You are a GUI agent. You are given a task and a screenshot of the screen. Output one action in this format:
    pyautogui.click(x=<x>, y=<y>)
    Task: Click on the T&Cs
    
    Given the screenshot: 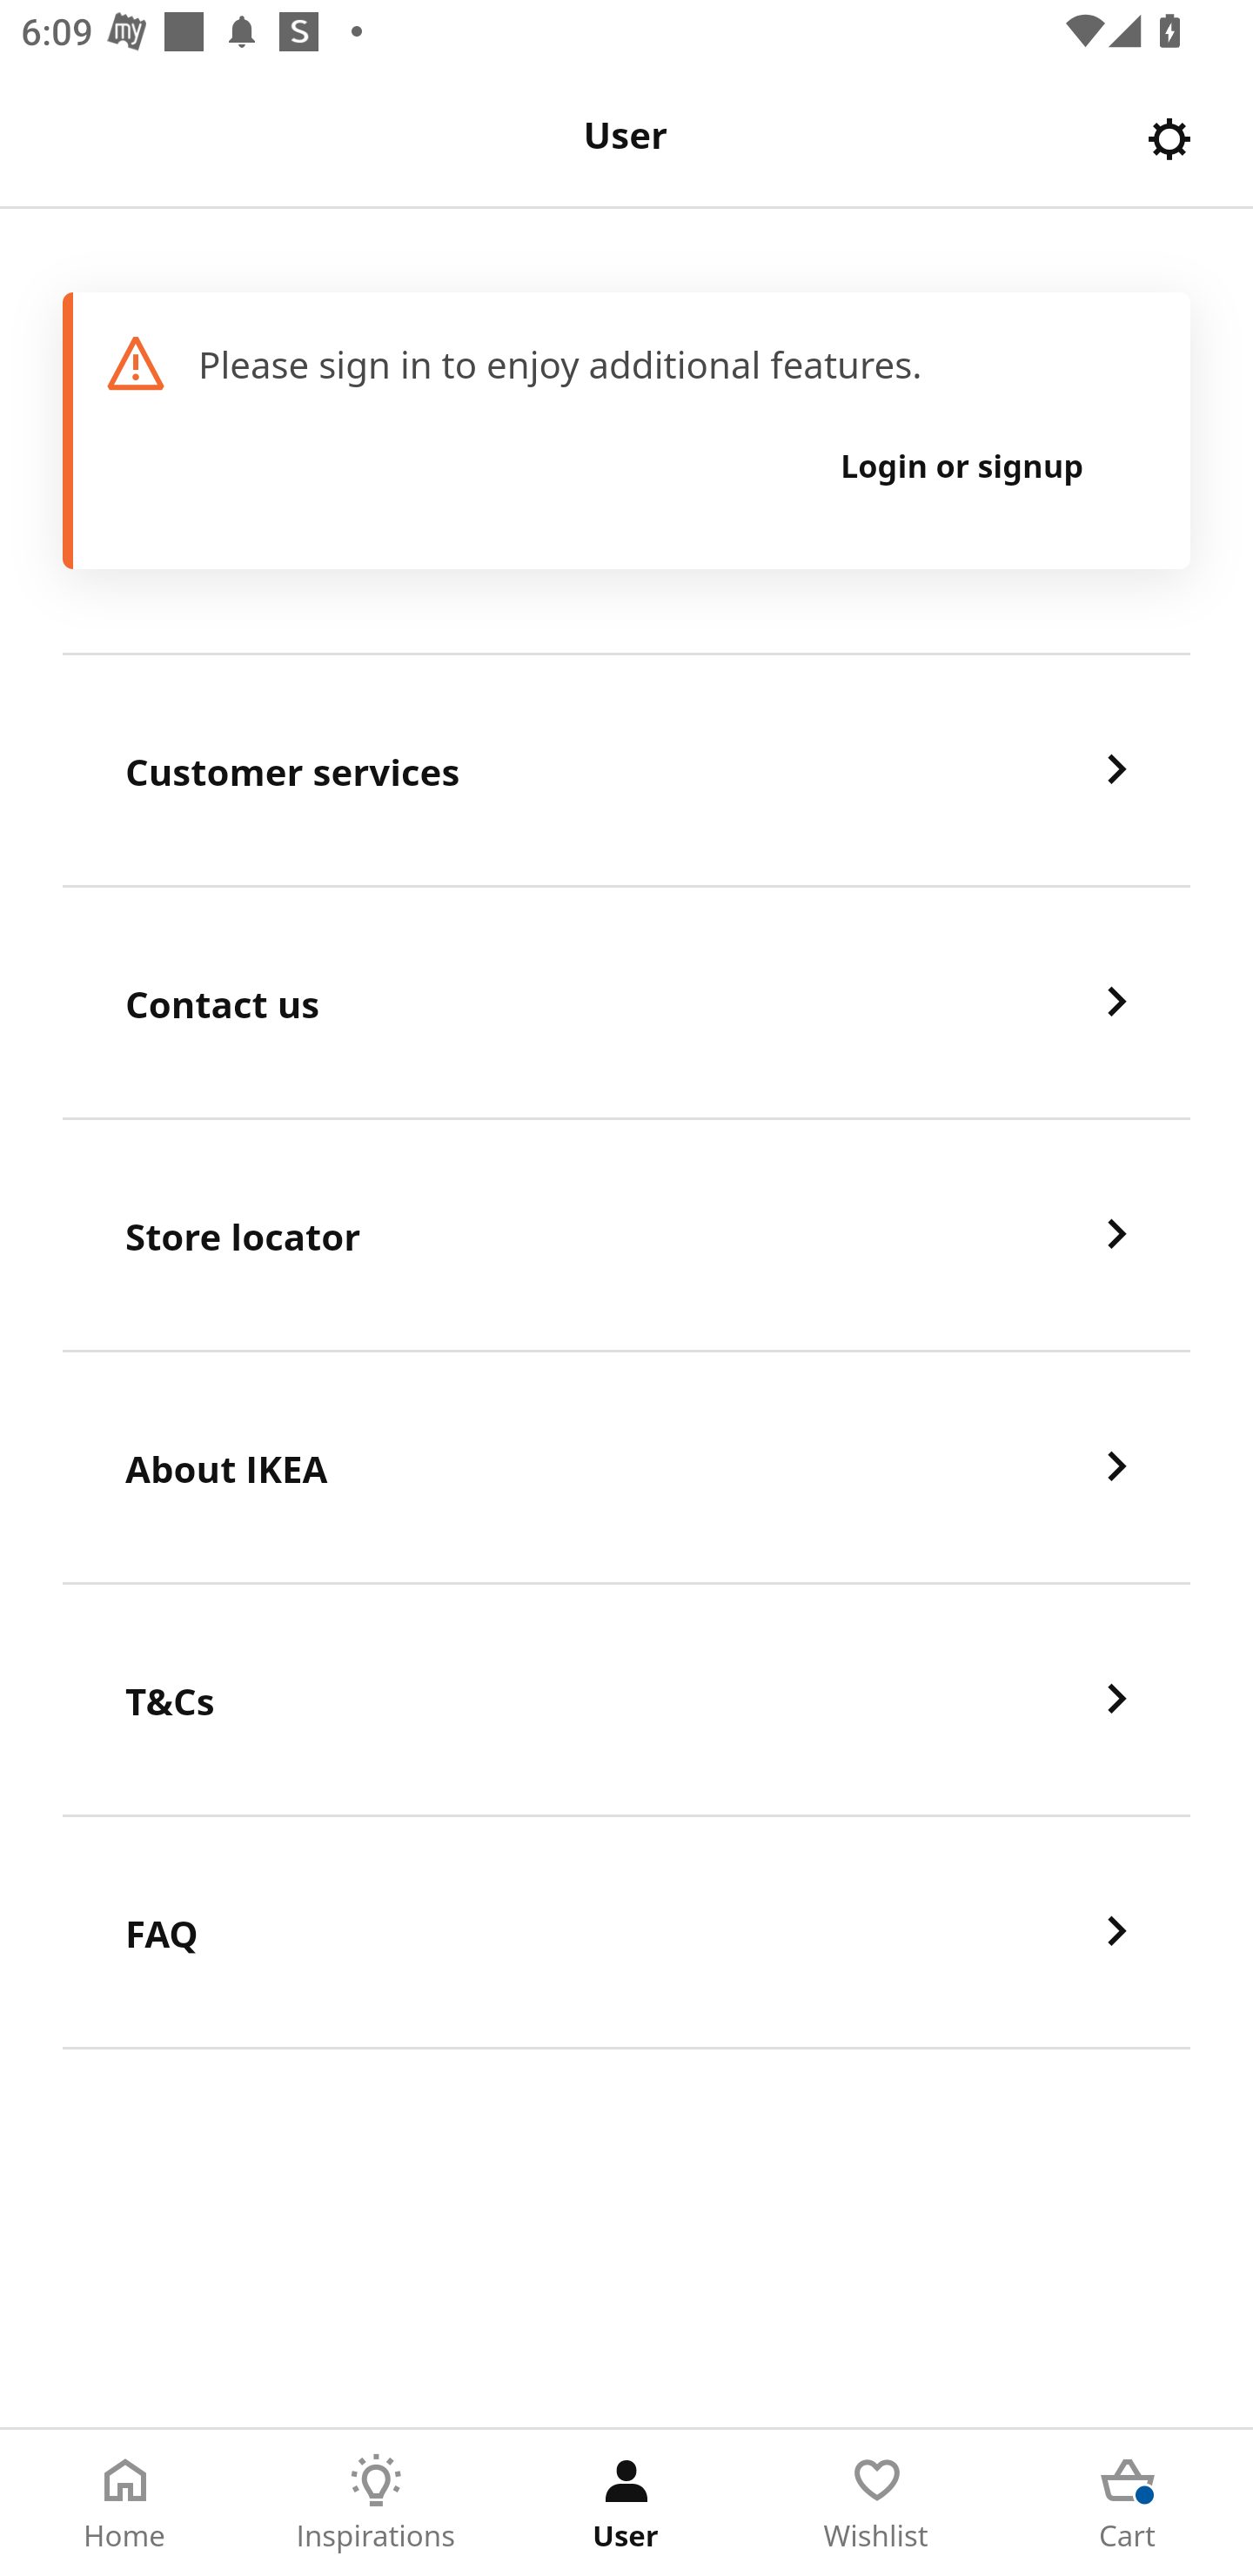 What is the action you would take?
    pyautogui.click(x=626, y=1700)
    